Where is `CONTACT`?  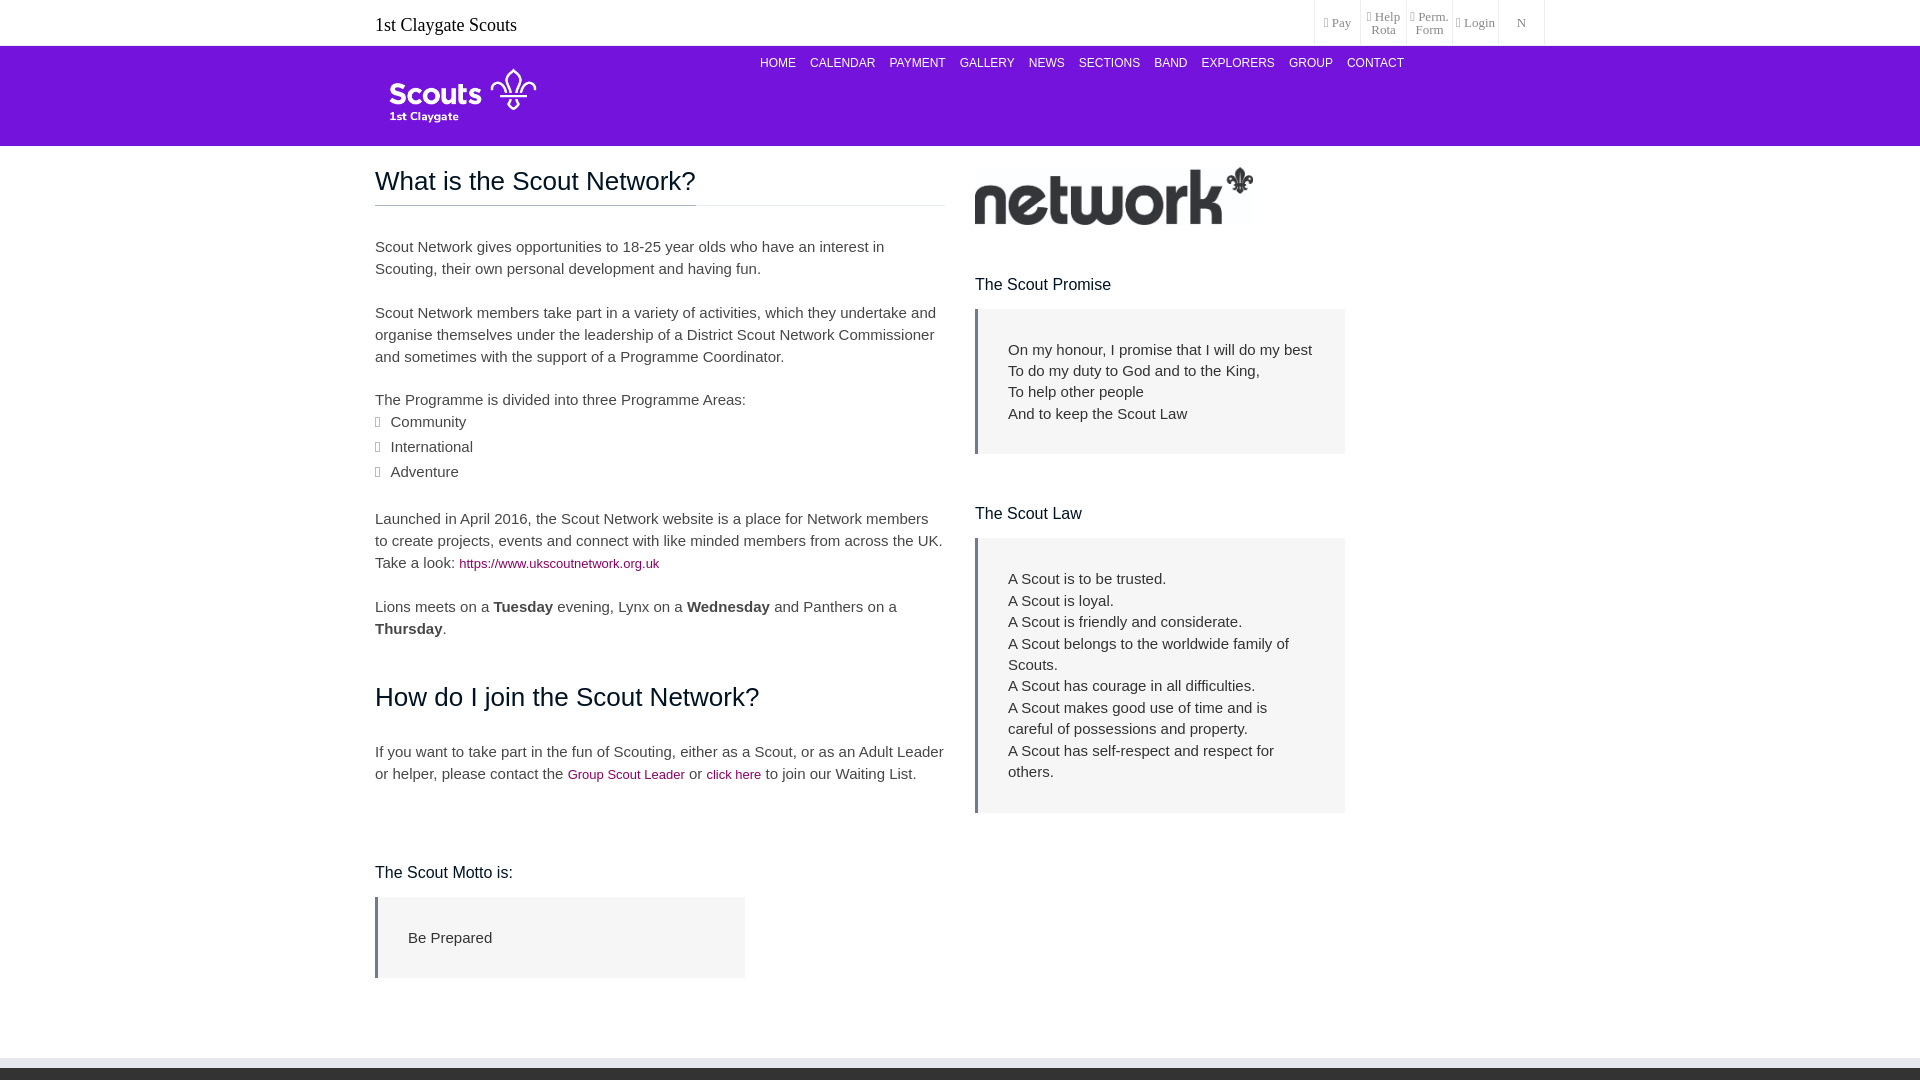 CONTACT is located at coordinates (1376, 62).